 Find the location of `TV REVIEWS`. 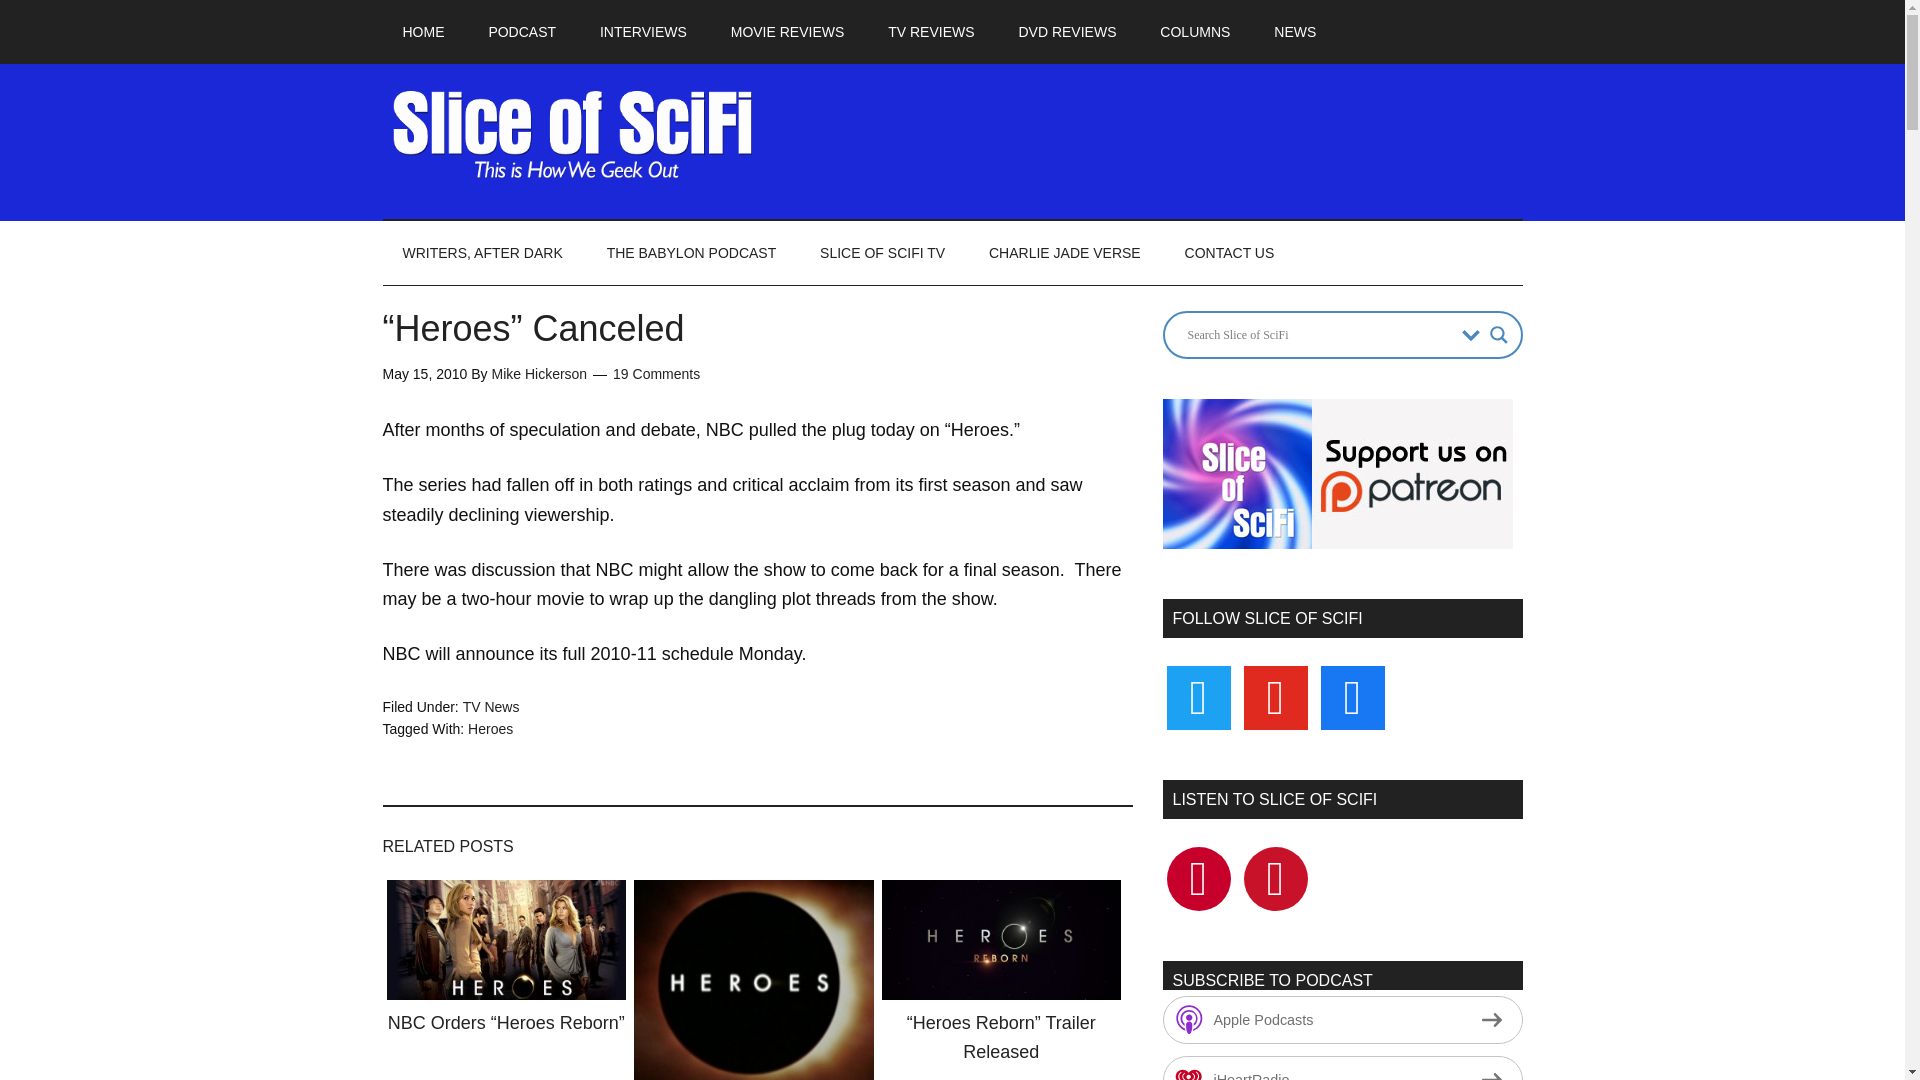

TV REVIEWS is located at coordinates (930, 32).